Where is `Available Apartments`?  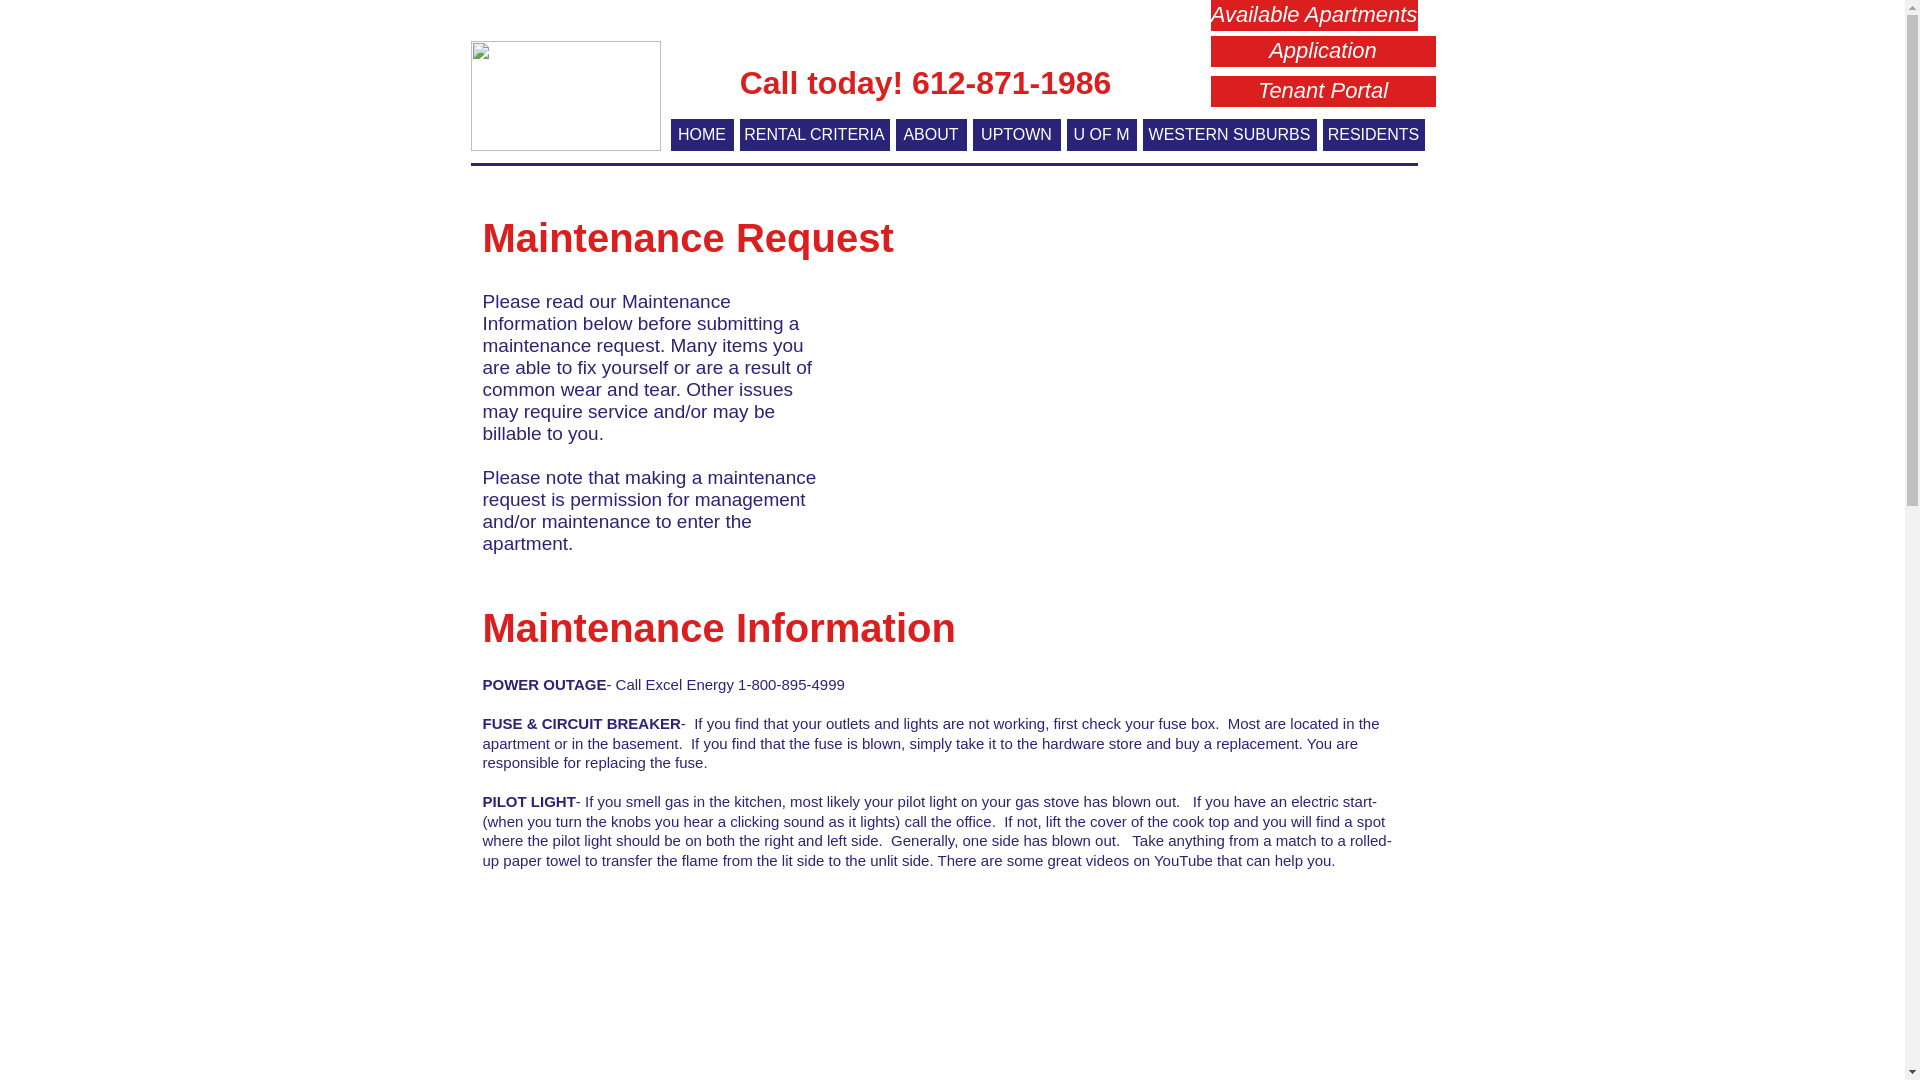
Available Apartments is located at coordinates (1312, 16).